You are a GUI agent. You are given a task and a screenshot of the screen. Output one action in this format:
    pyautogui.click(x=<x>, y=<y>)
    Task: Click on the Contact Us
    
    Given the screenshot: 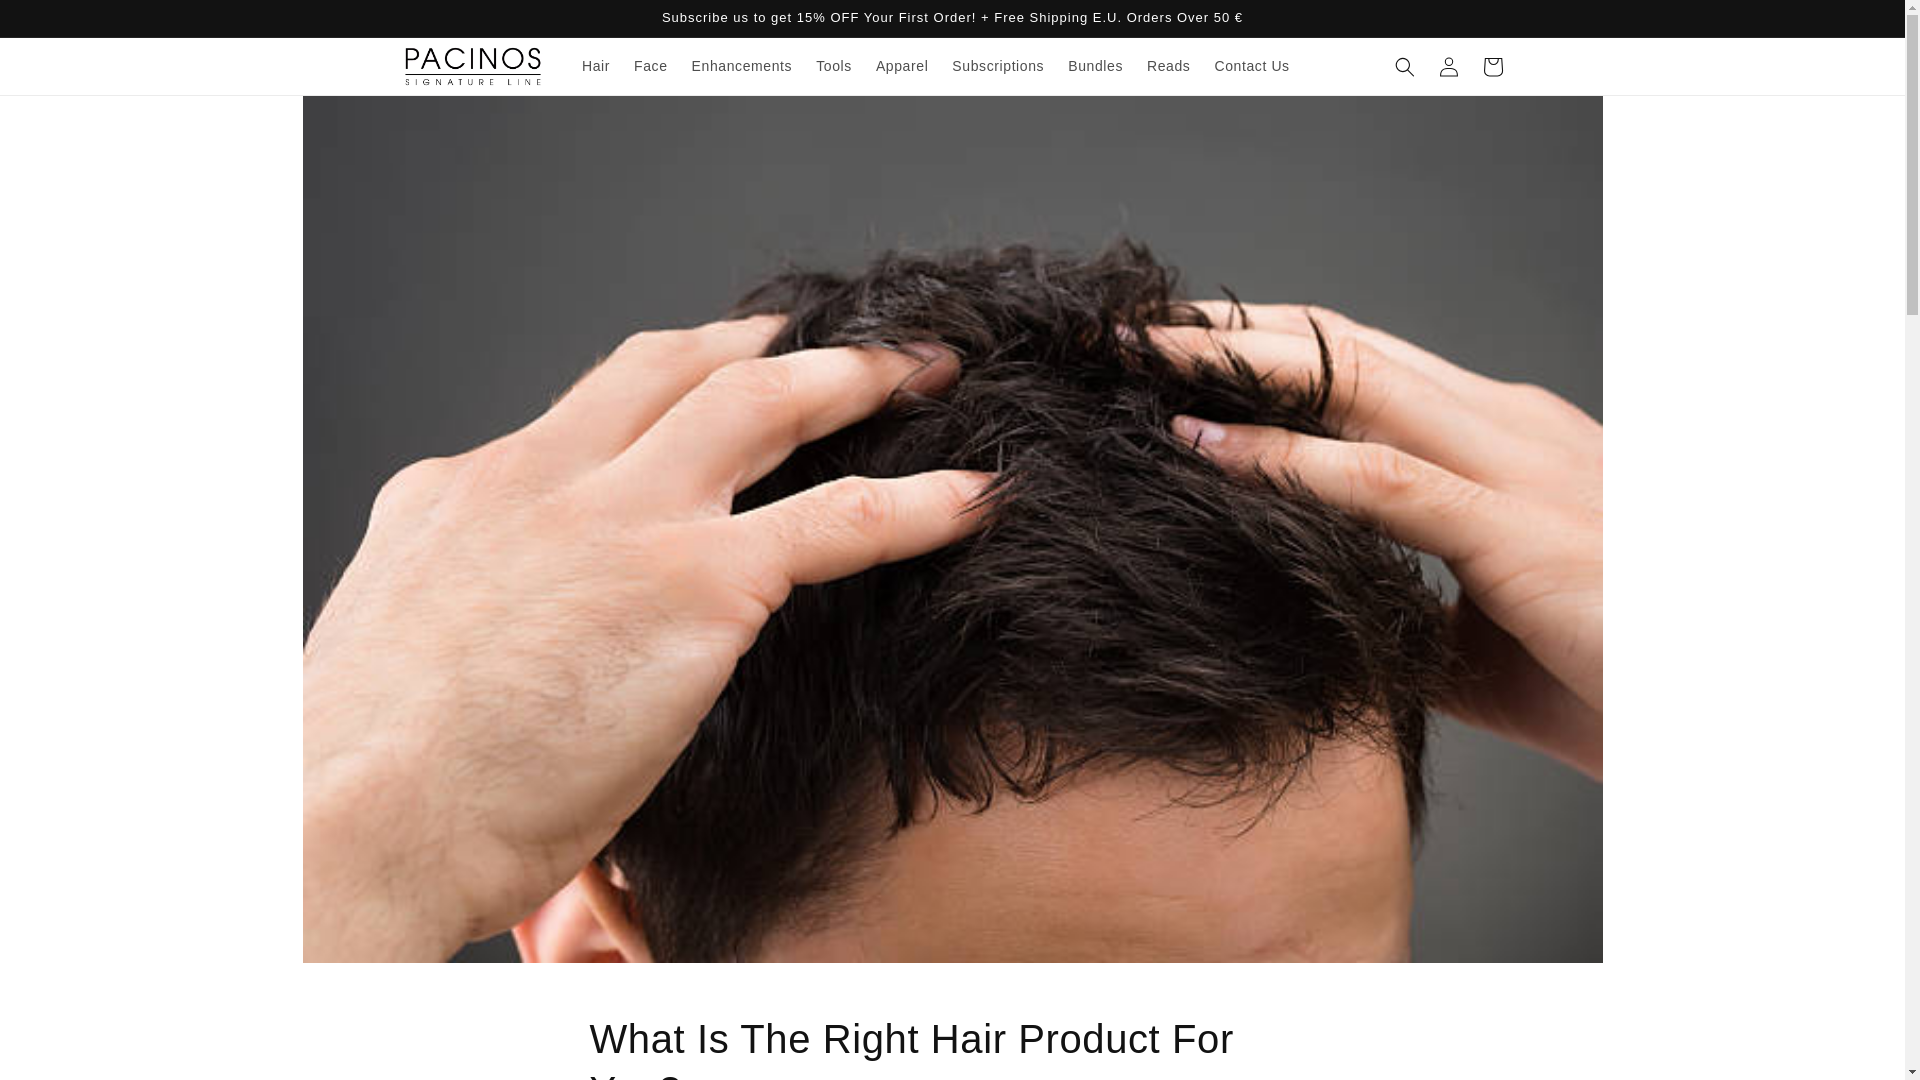 What is the action you would take?
    pyautogui.click(x=1251, y=66)
    